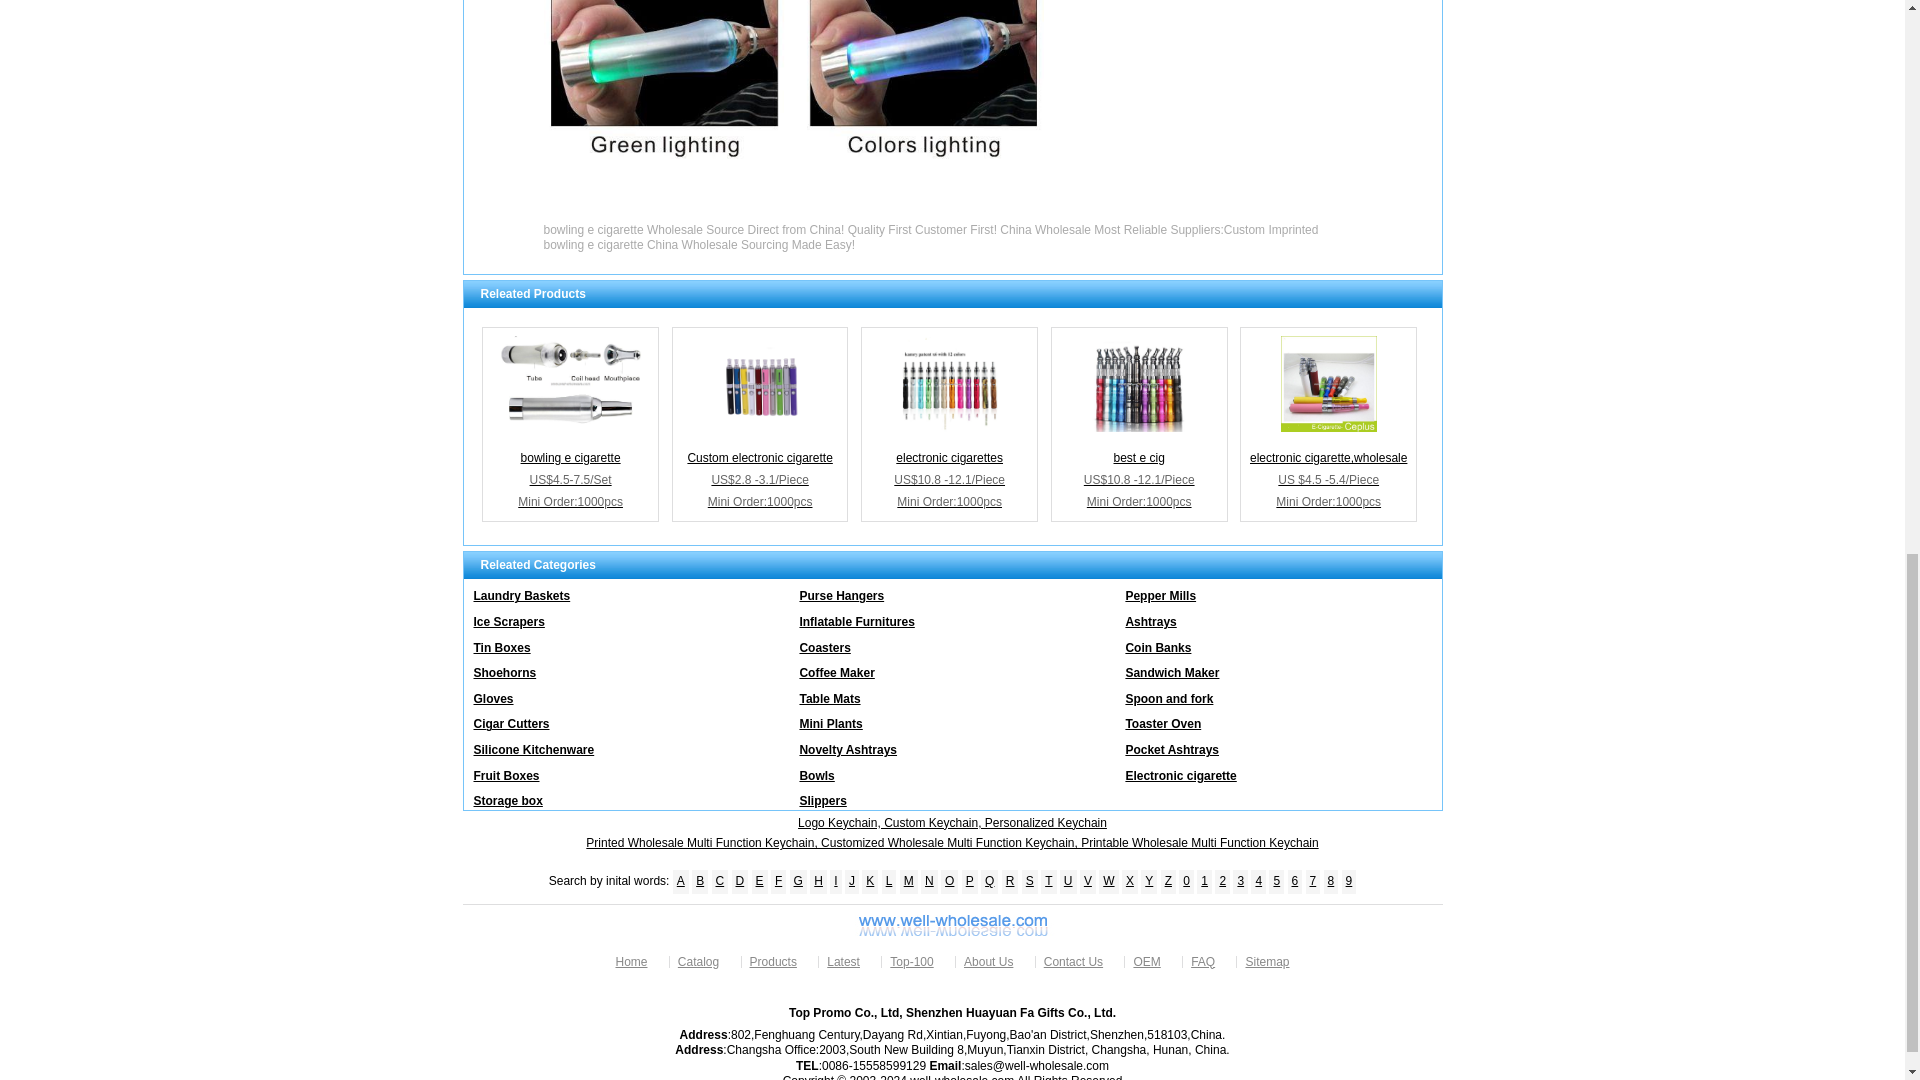 This screenshot has width=1920, height=1080. I want to click on bowling e cigarette, so click(570, 424).